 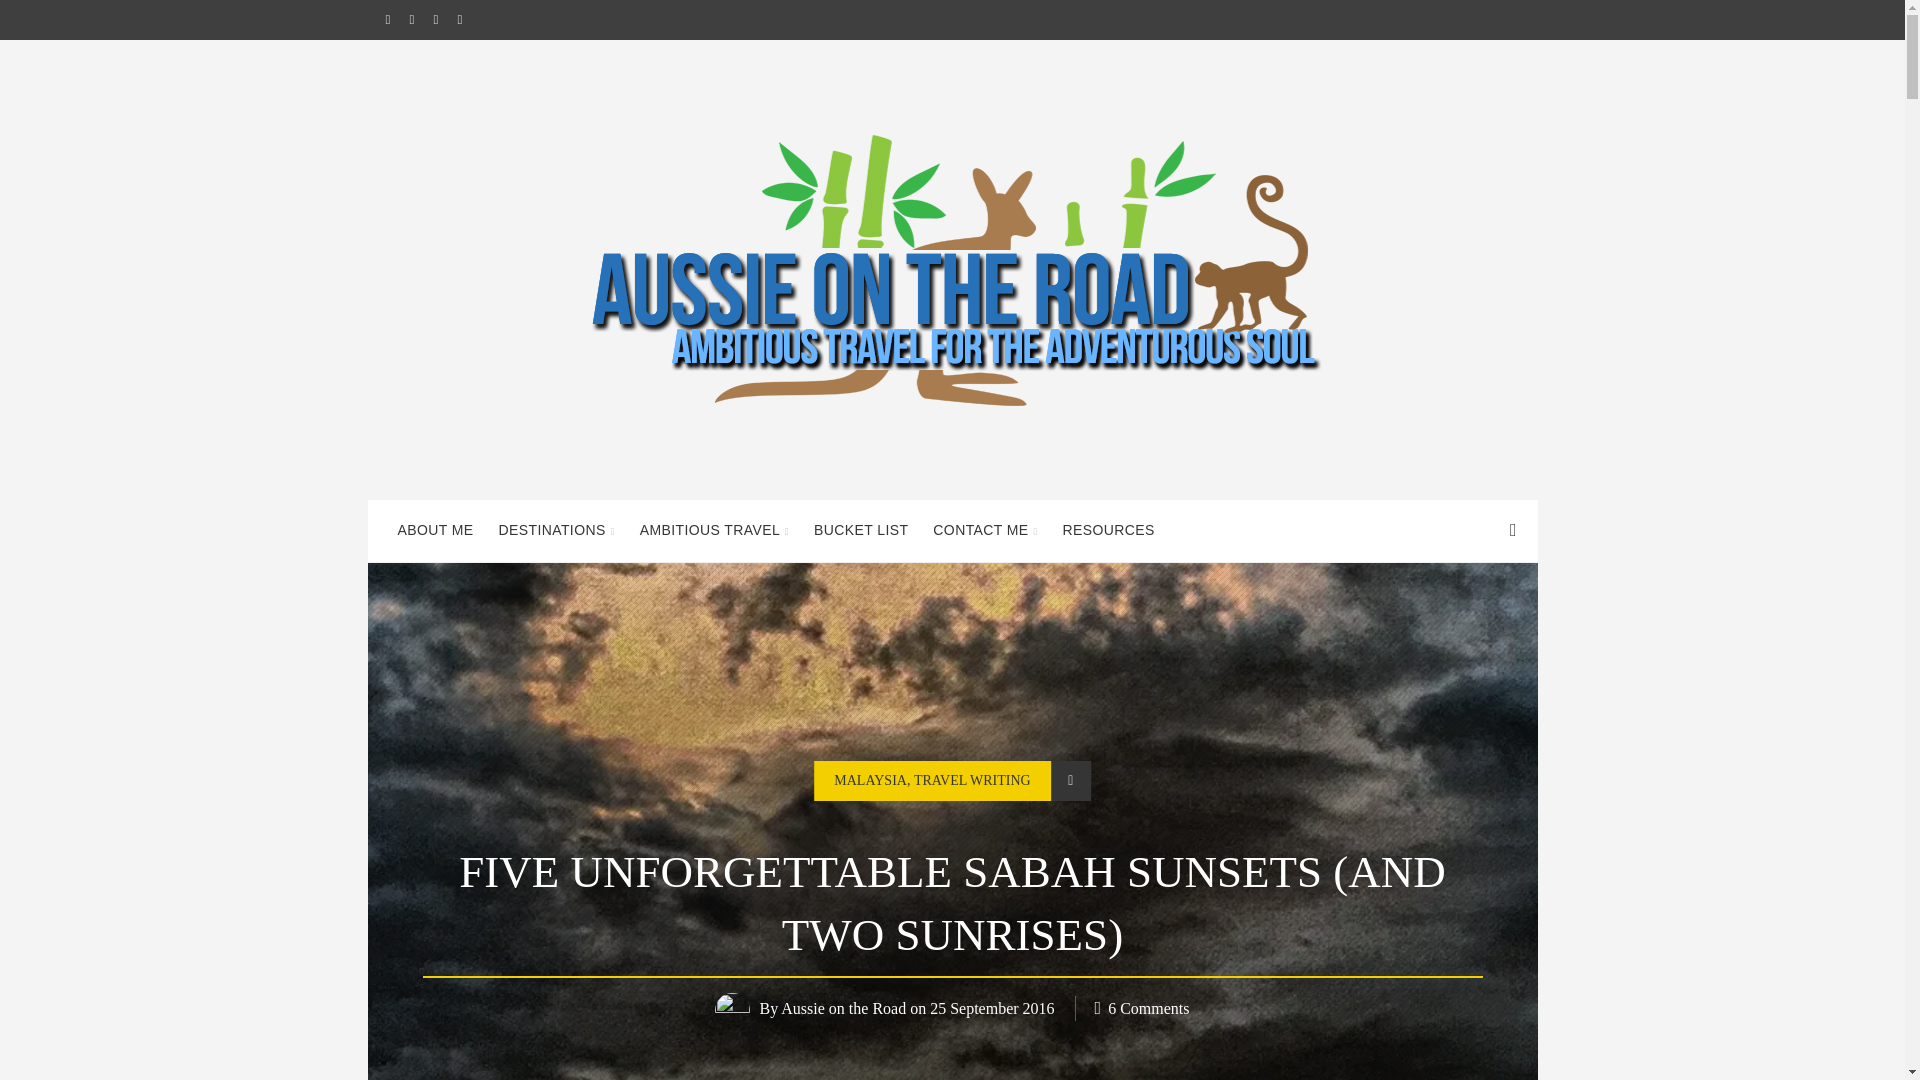 I want to click on DESTINATIONS, so click(x=556, y=530).